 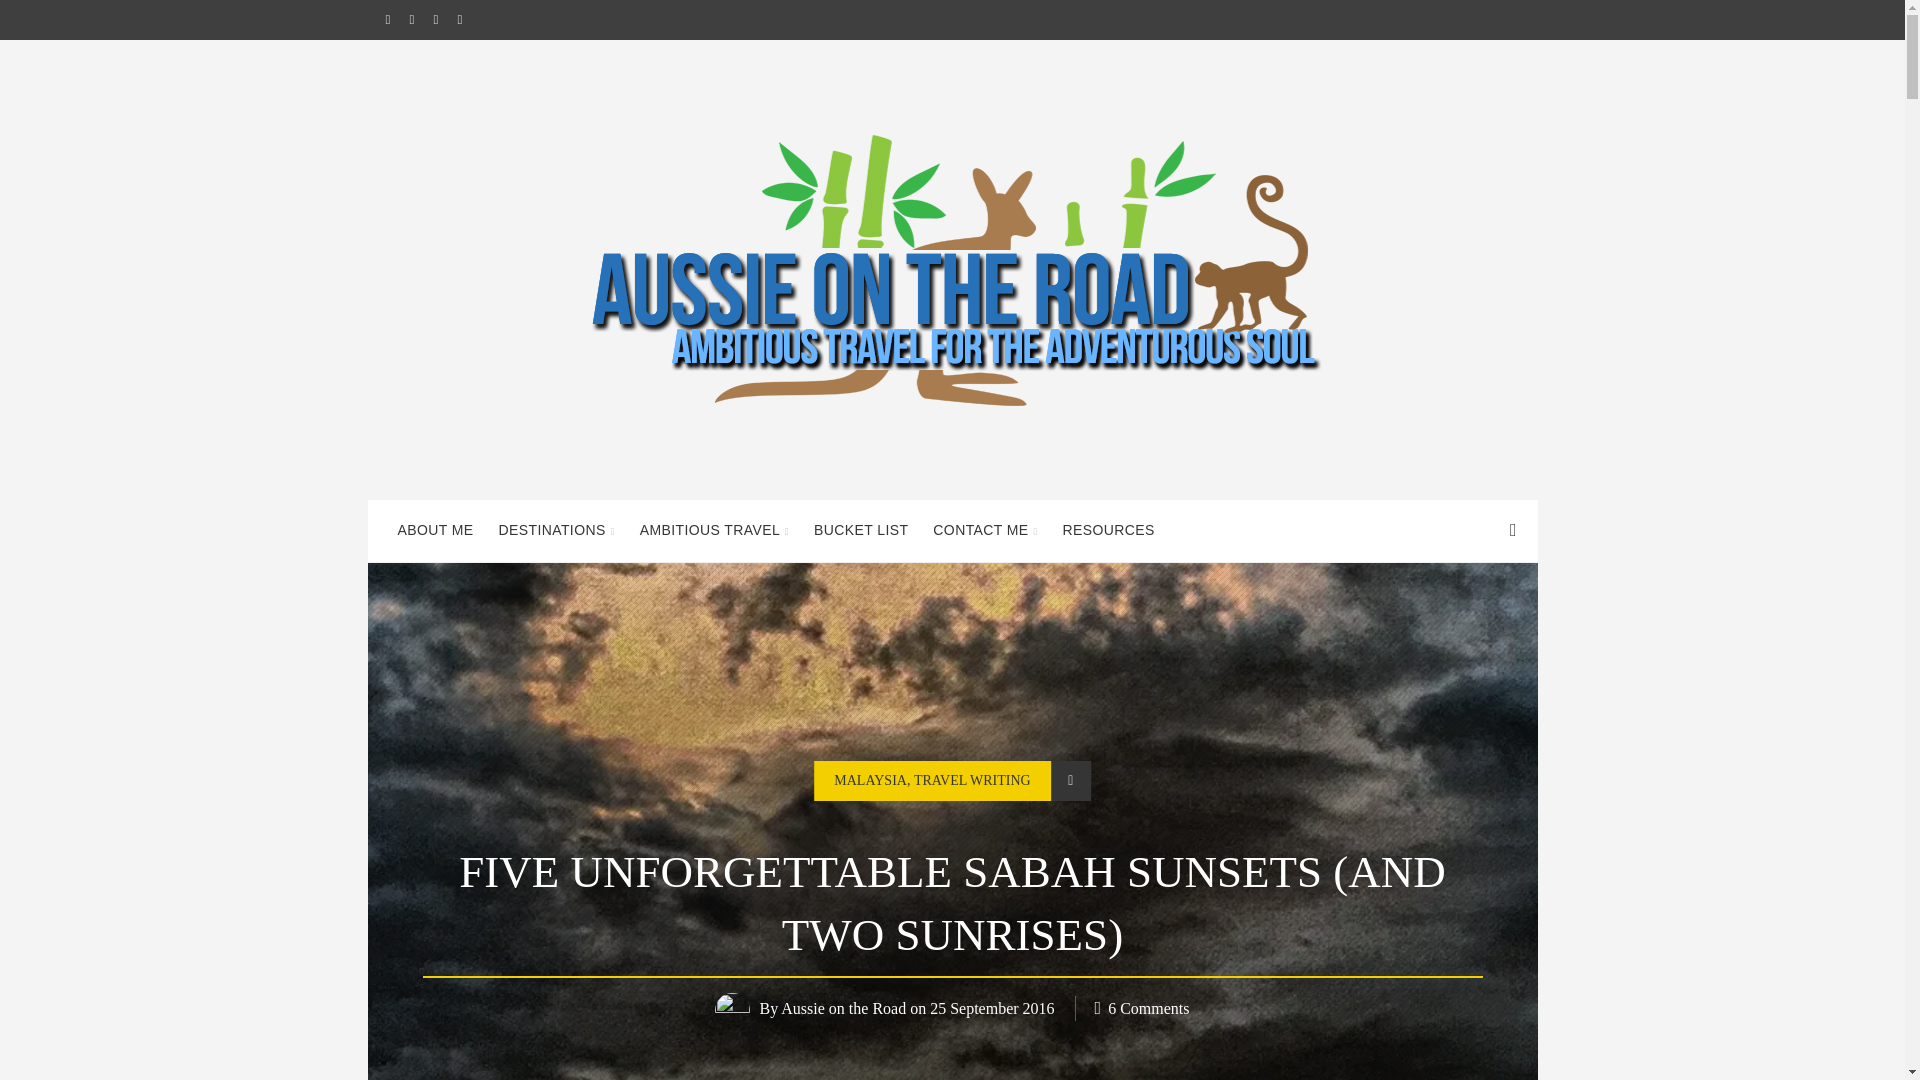 I want to click on DESTINATIONS, so click(x=556, y=530).